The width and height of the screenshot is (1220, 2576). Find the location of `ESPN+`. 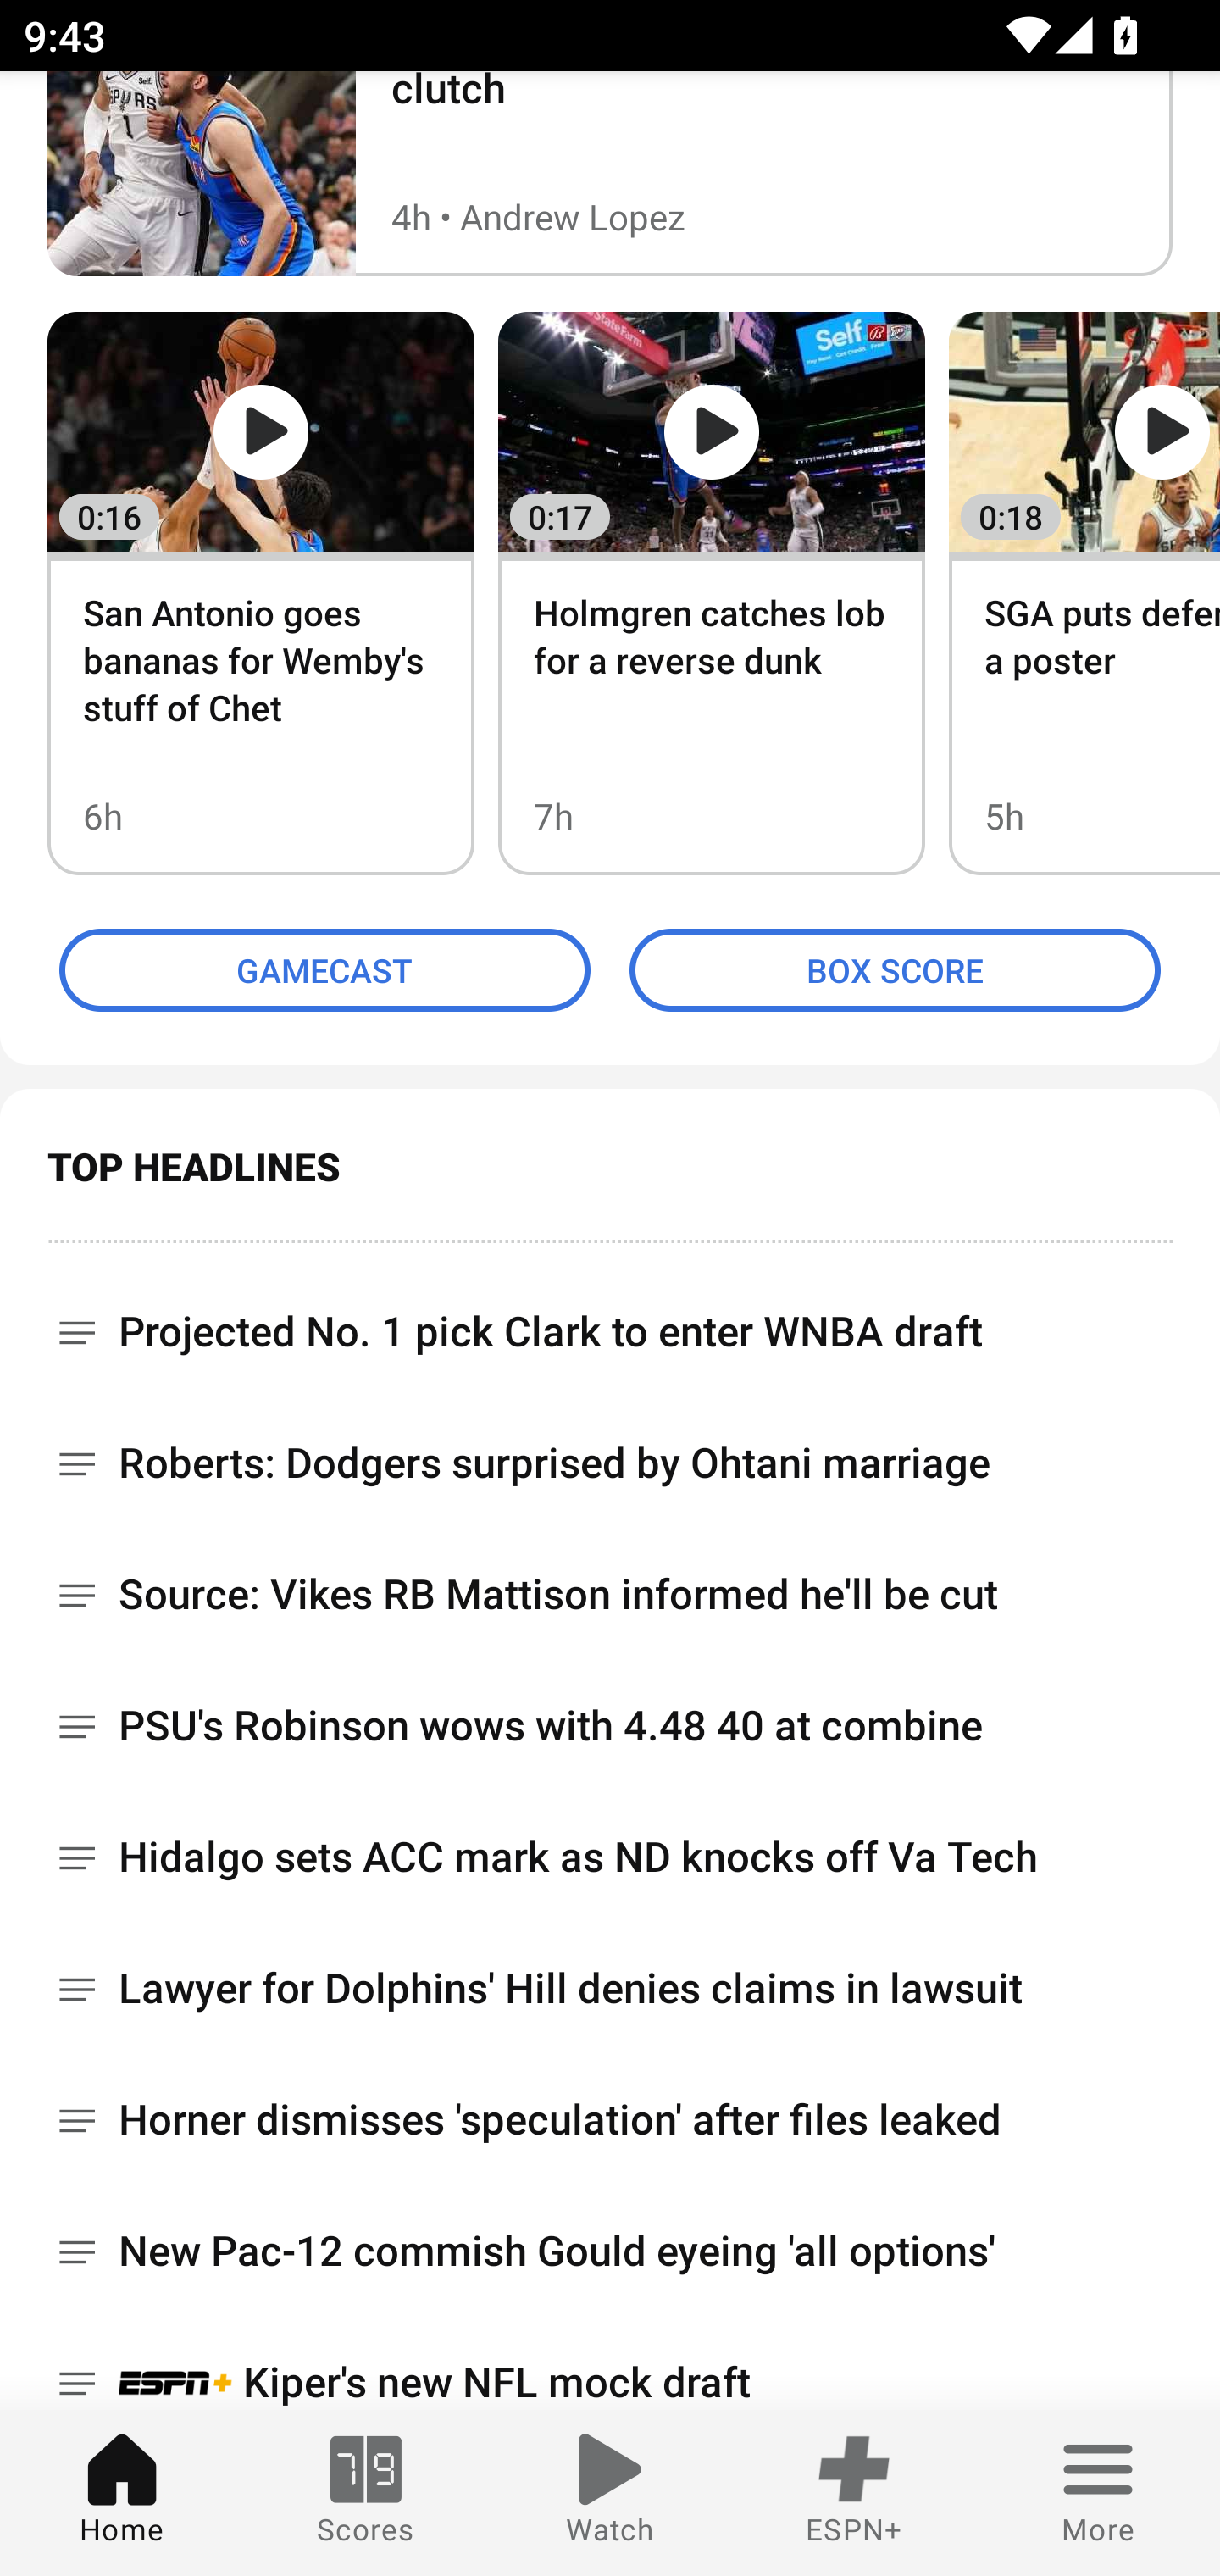

ESPN+ is located at coordinates (854, 2493).